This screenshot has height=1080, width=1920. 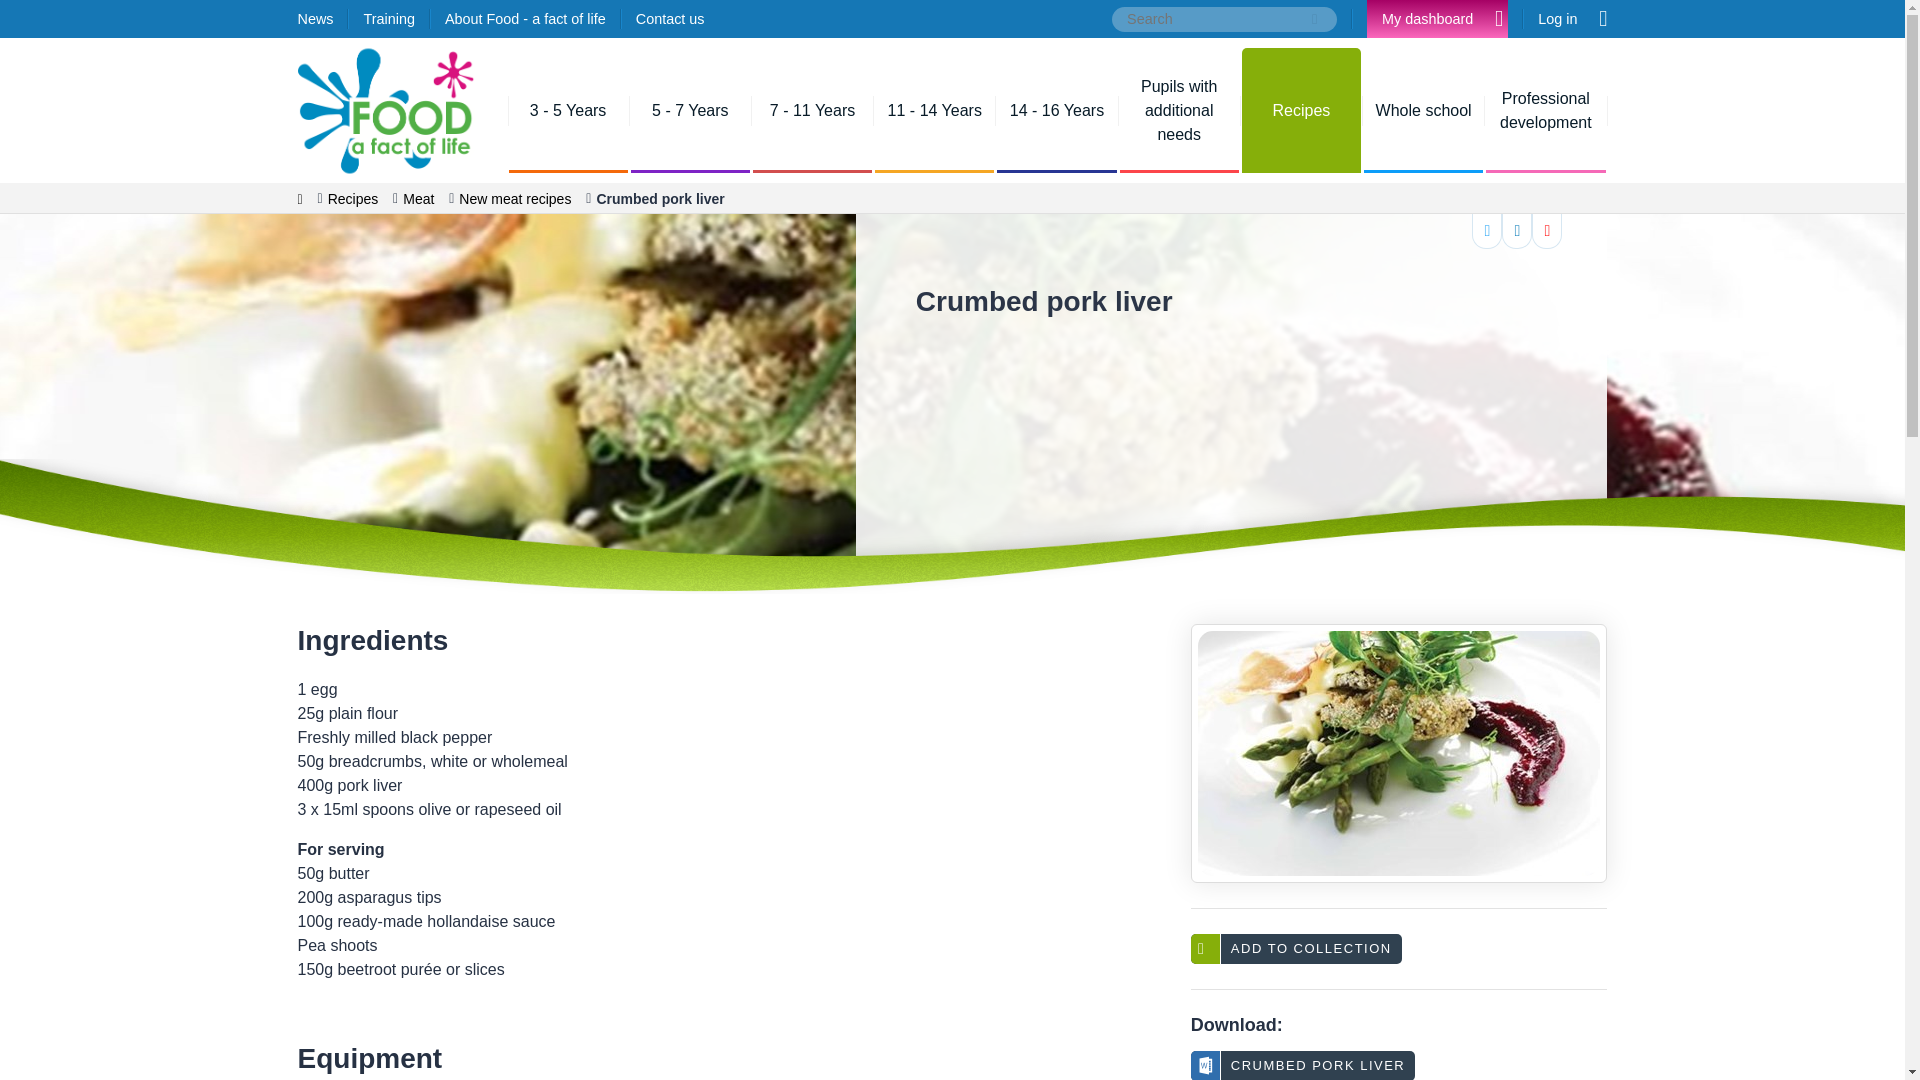 I want to click on Whole school, so click(x=1424, y=110).